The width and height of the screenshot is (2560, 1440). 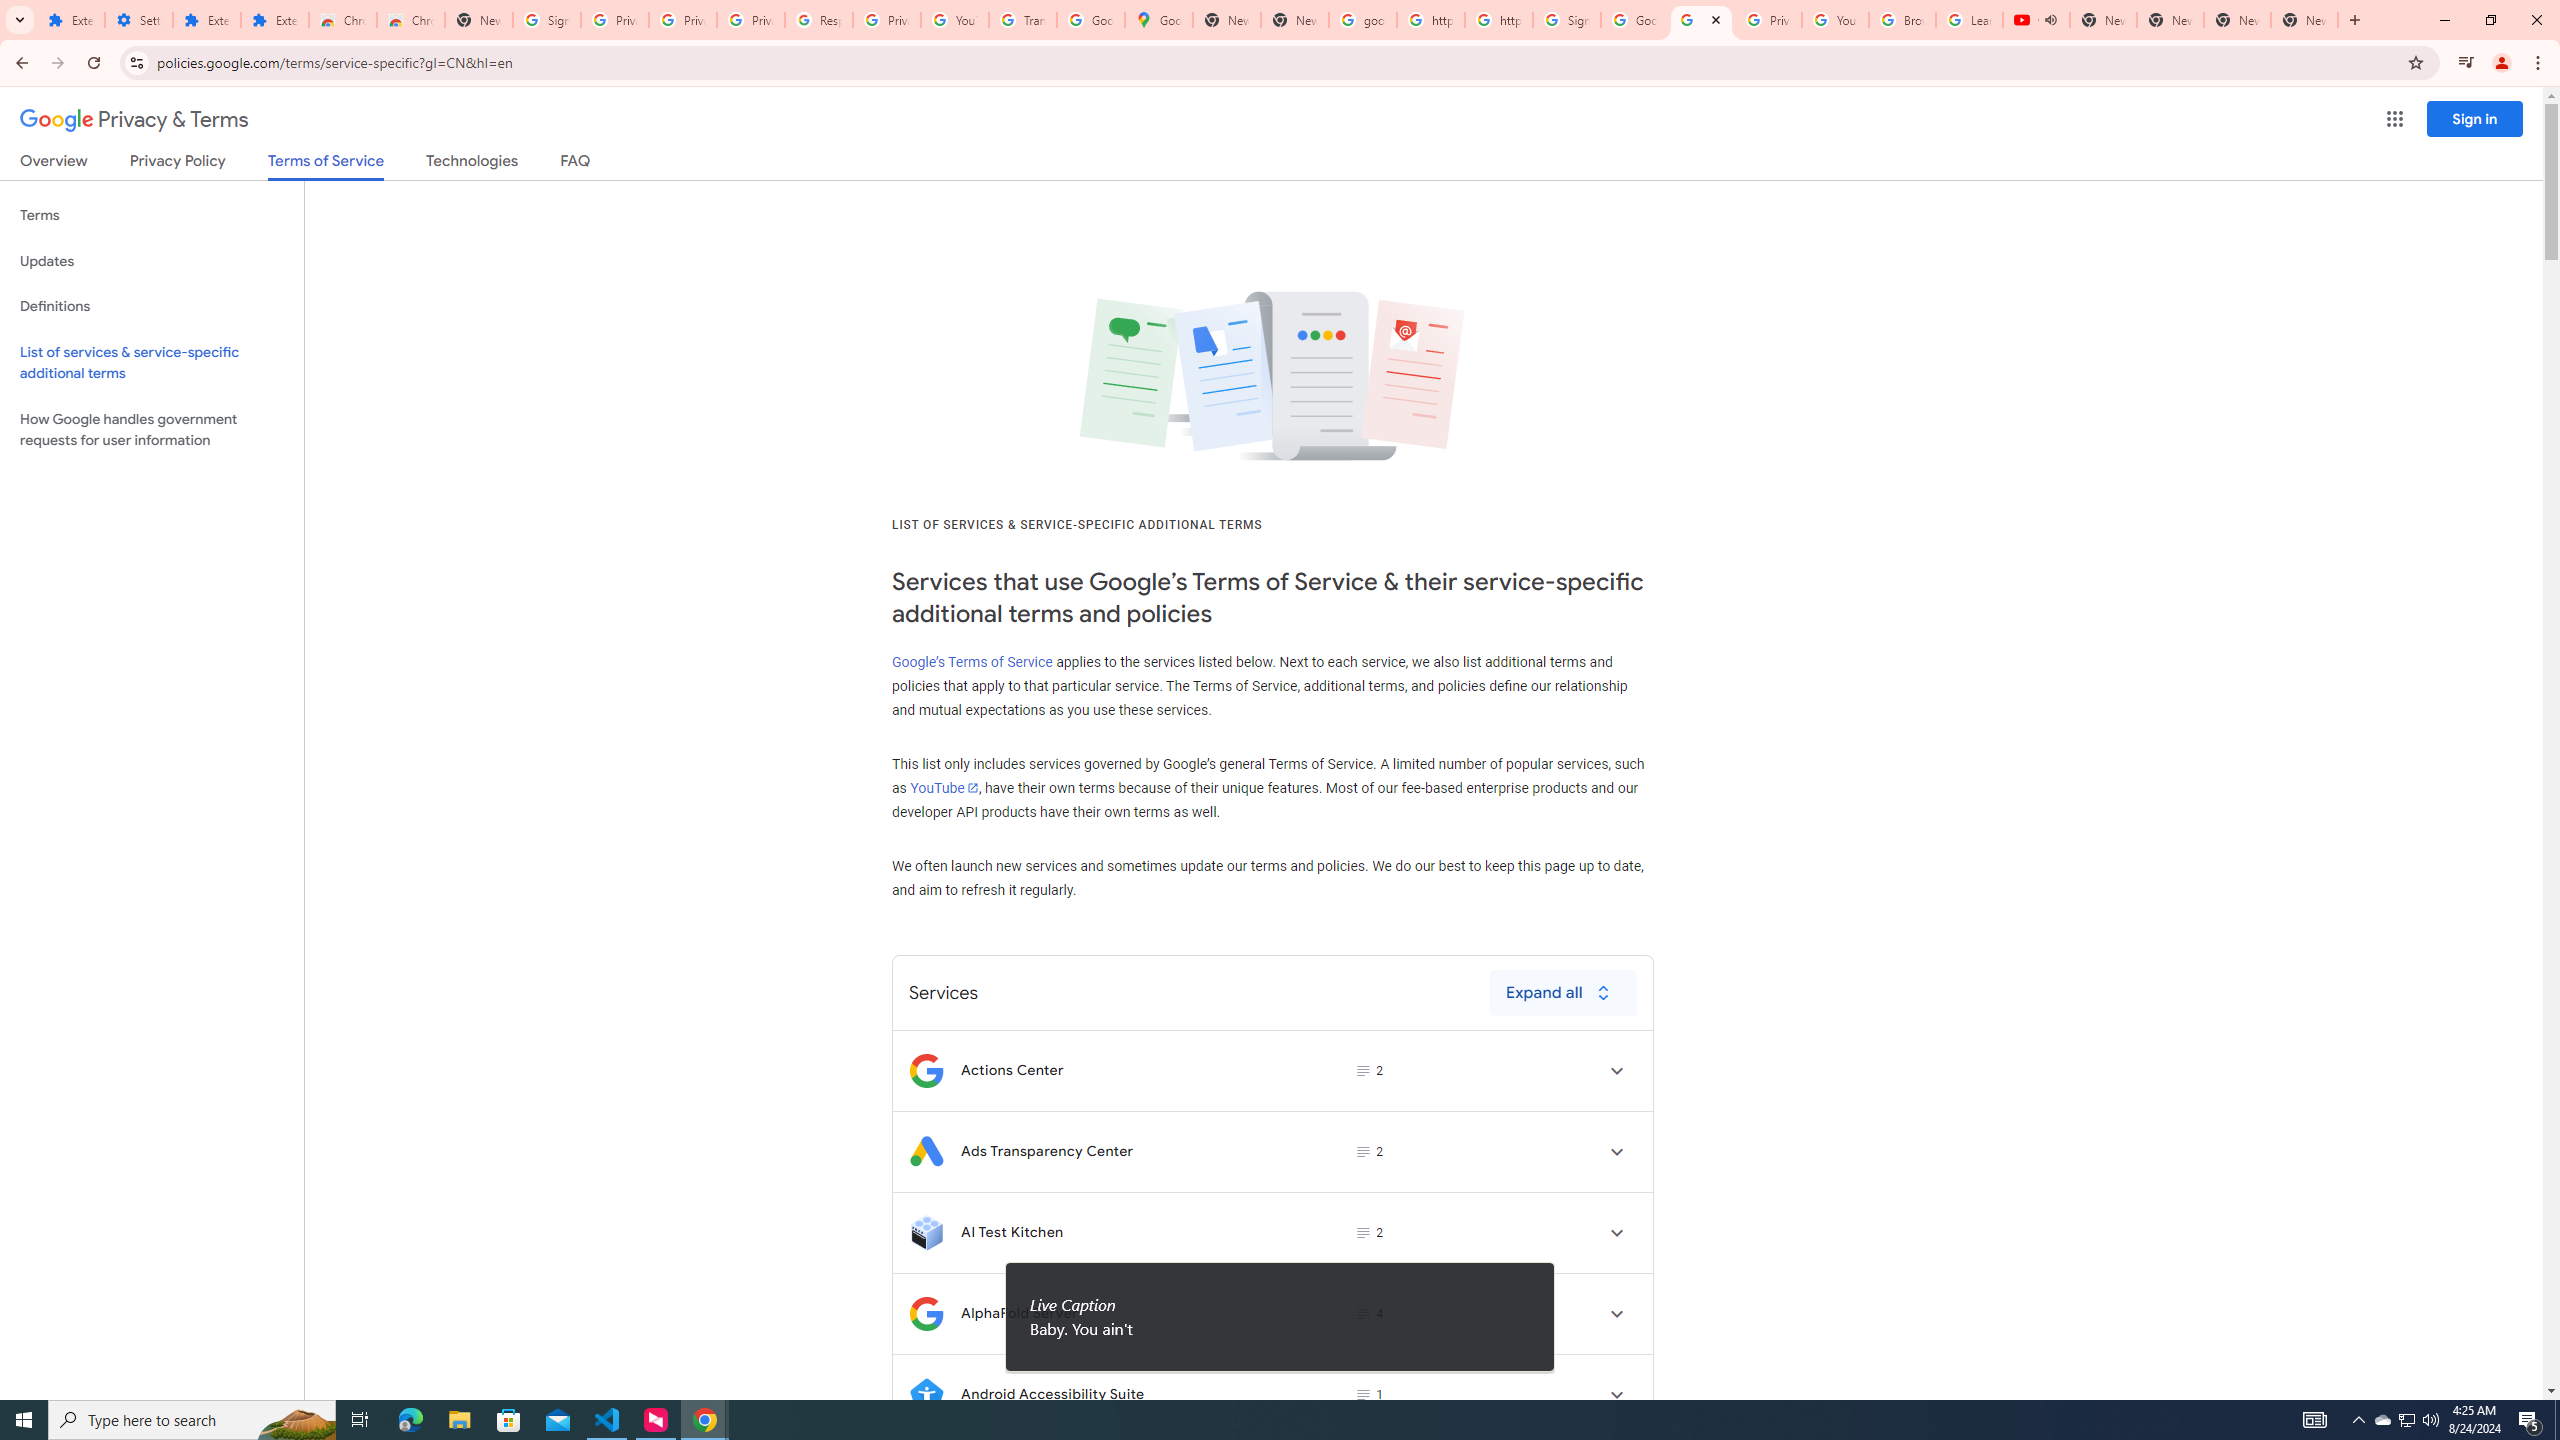 What do you see at coordinates (1562, 992) in the screenshot?
I see `Expand all` at bounding box center [1562, 992].